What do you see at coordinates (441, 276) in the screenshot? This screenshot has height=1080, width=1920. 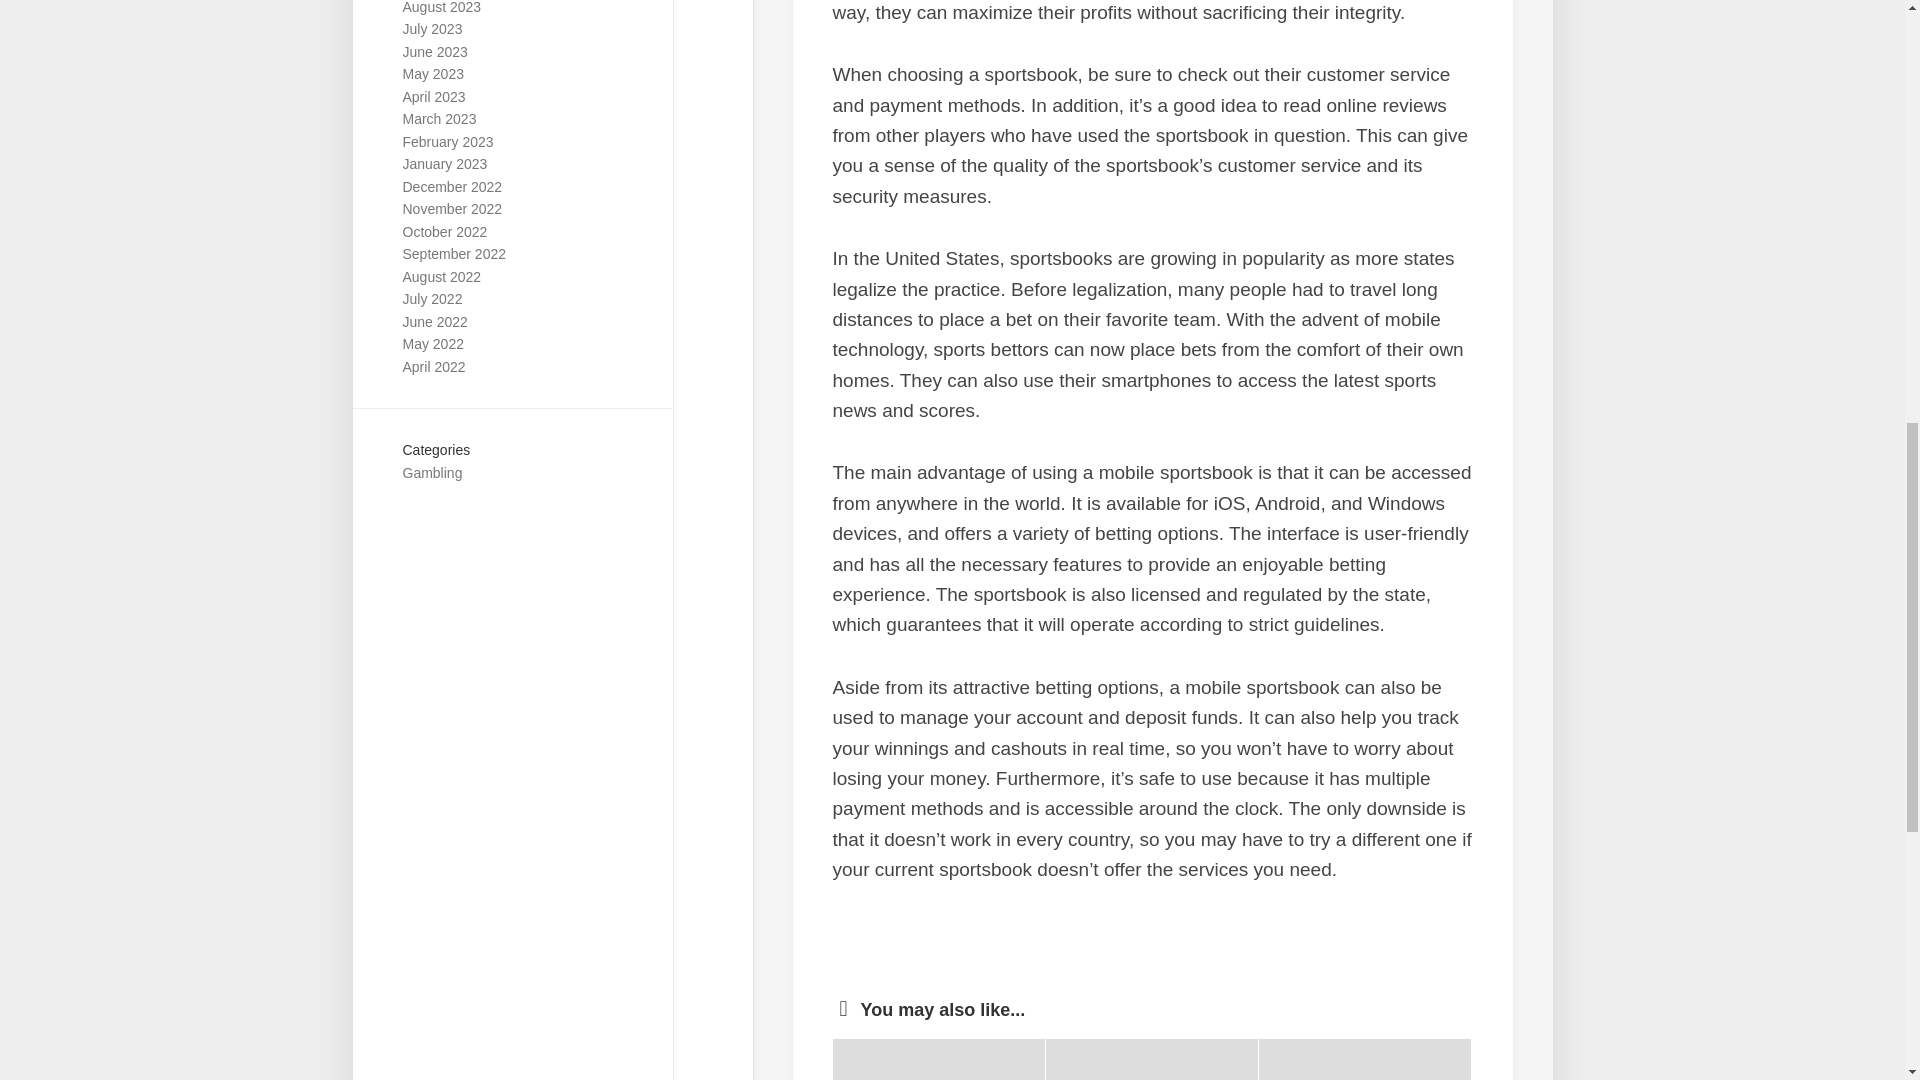 I see `August 2022` at bounding box center [441, 276].